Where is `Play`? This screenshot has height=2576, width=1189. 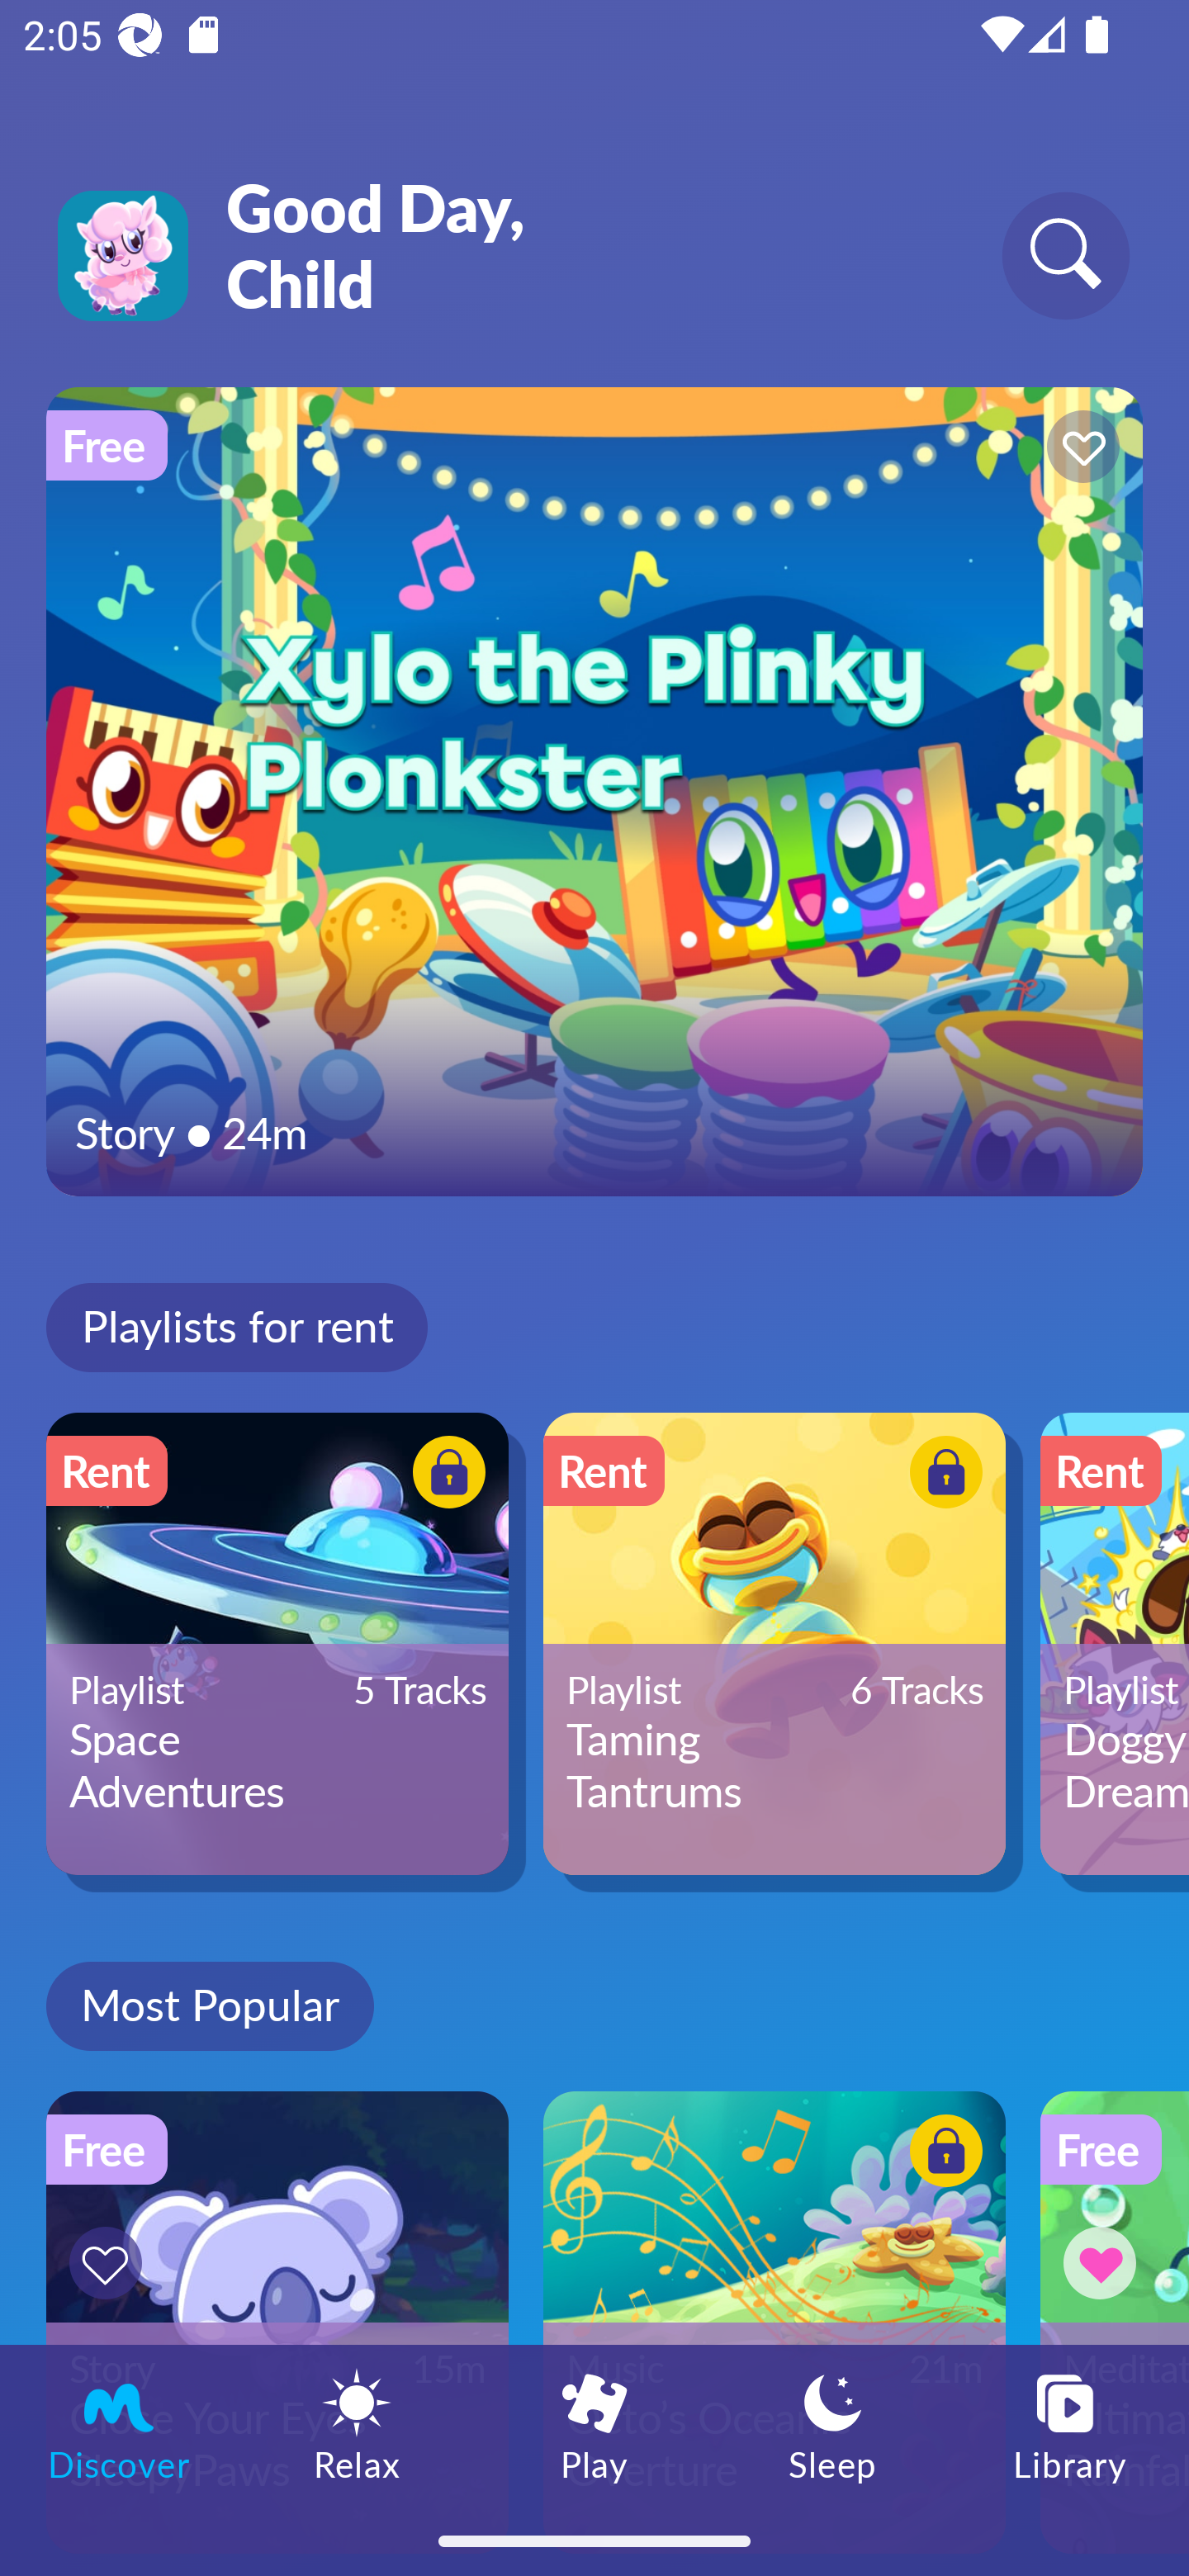
Play is located at coordinates (594, 2425).